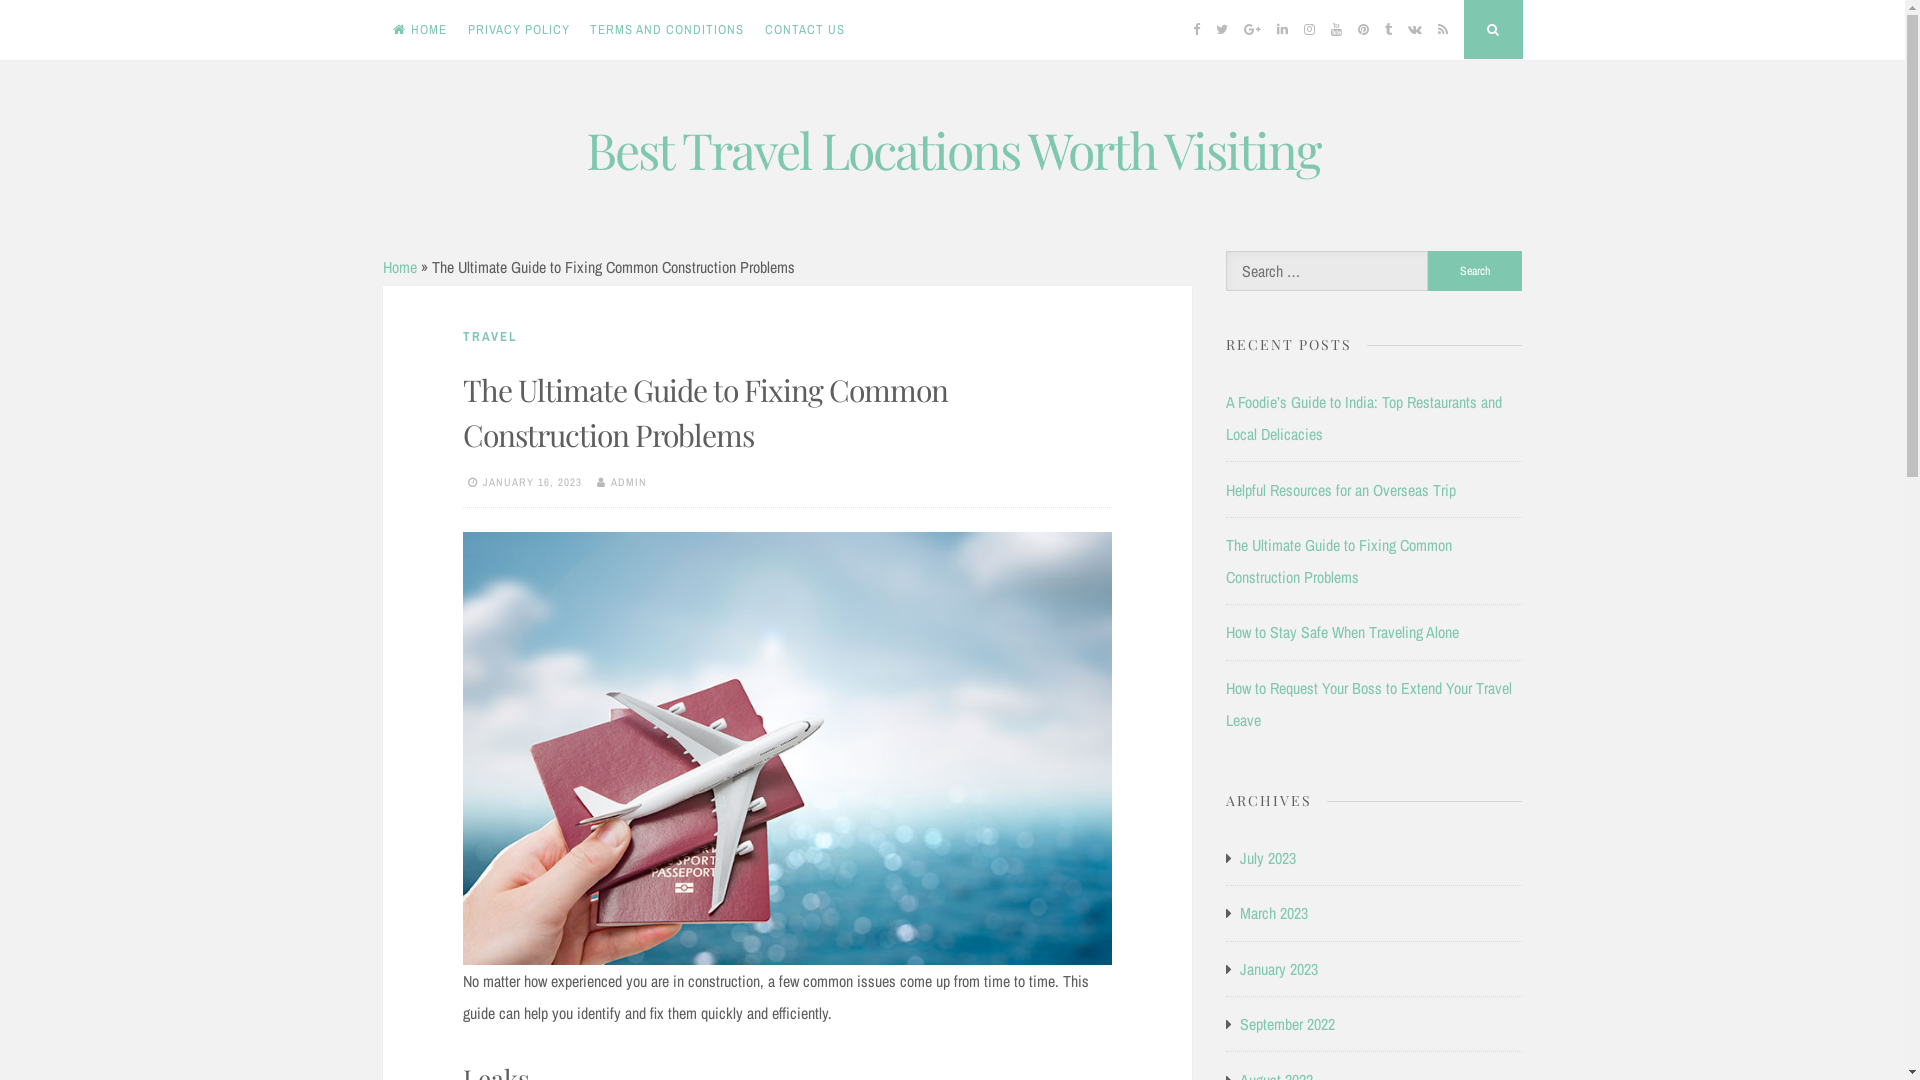  What do you see at coordinates (1336, 30) in the screenshot?
I see `YouTube` at bounding box center [1336, 30].